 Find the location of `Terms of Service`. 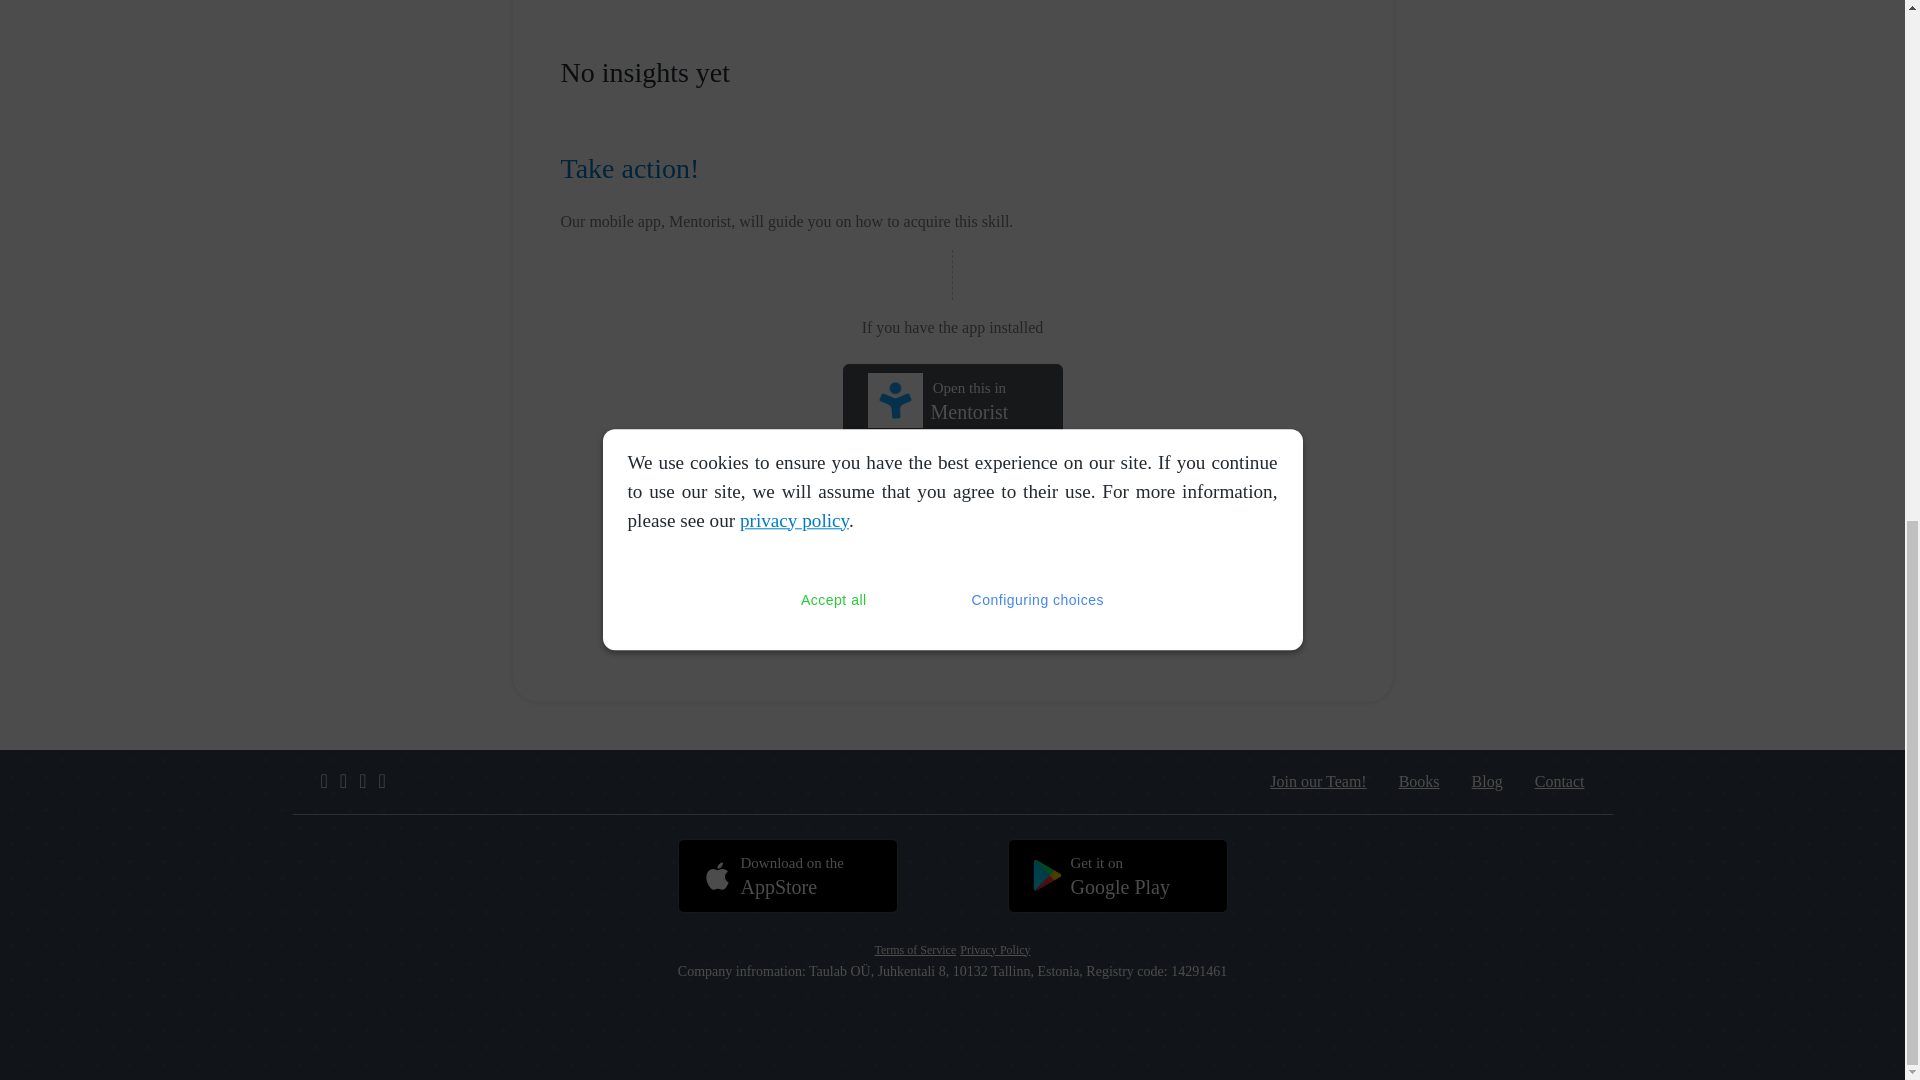

Terms of Service is located at coordinates (914, 949).